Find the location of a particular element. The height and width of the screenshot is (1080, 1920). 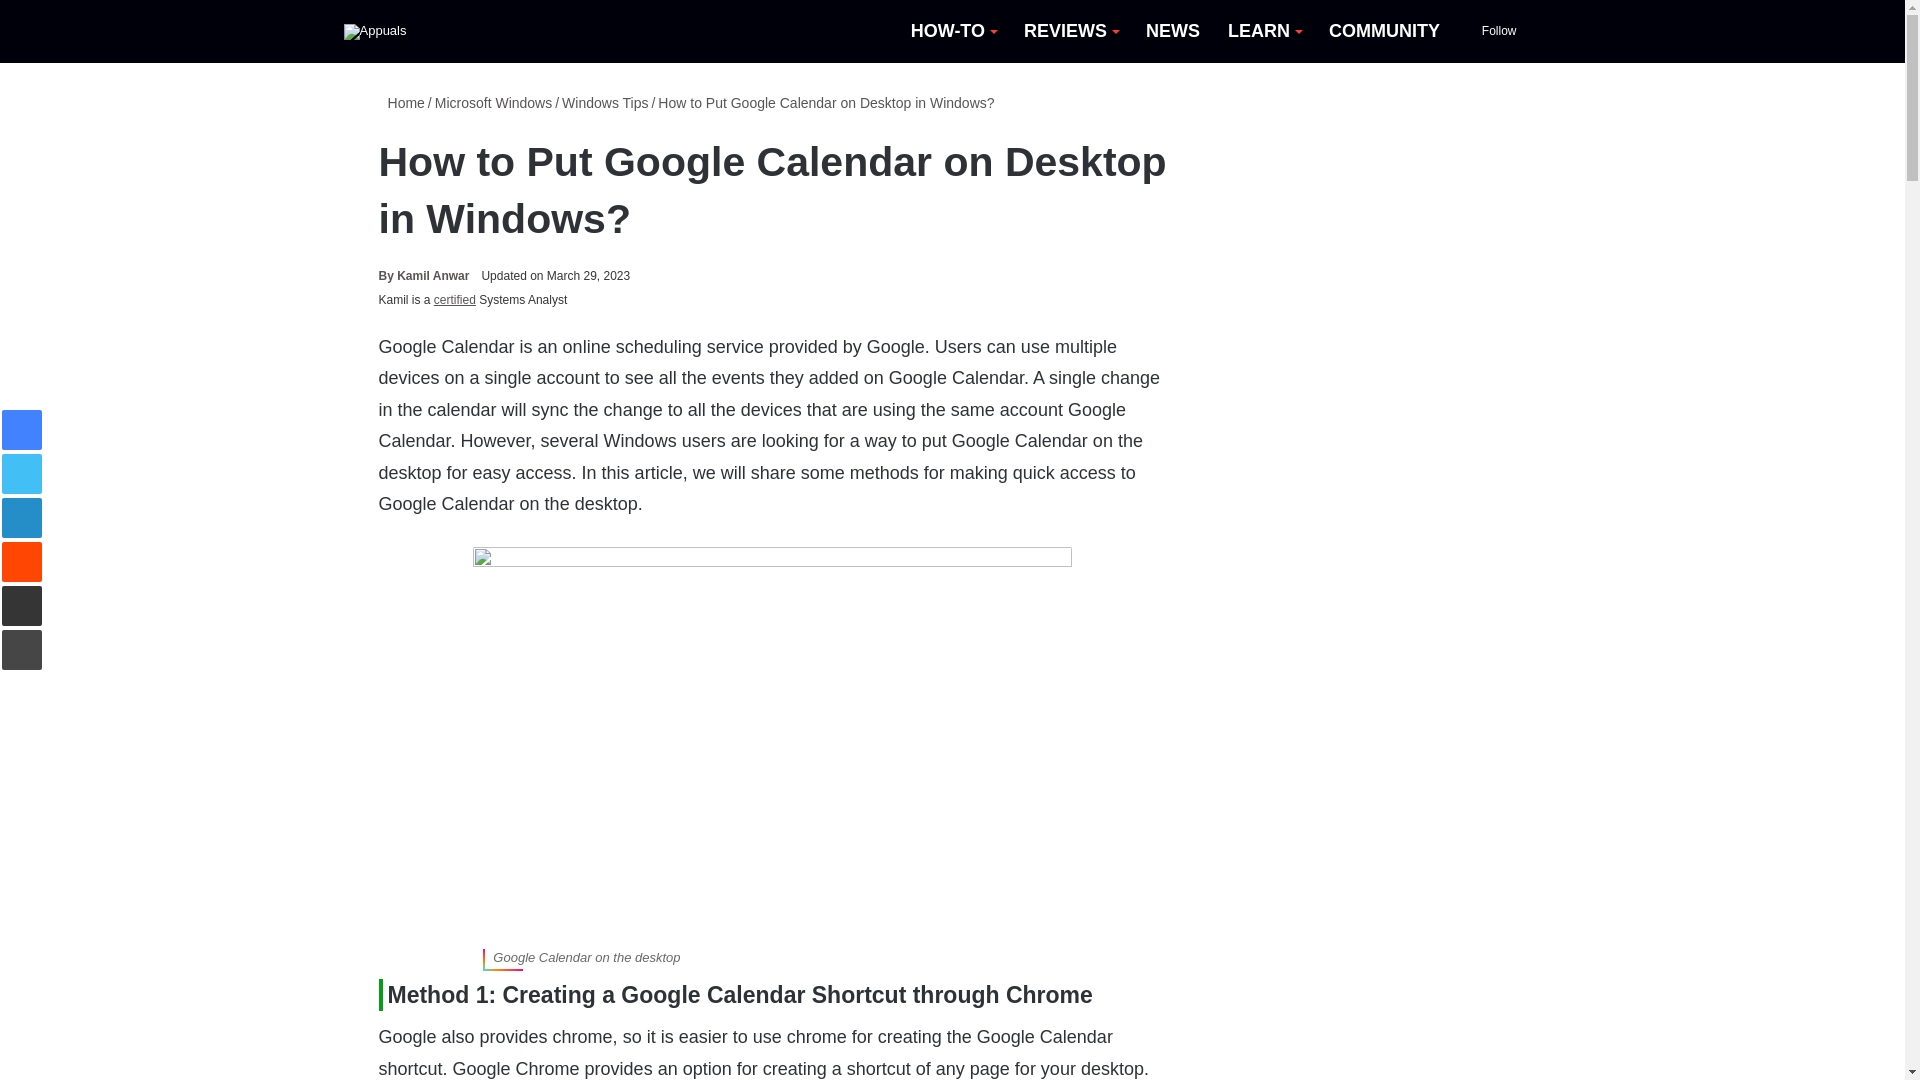

Twitter is located at coordinates (22, 473).